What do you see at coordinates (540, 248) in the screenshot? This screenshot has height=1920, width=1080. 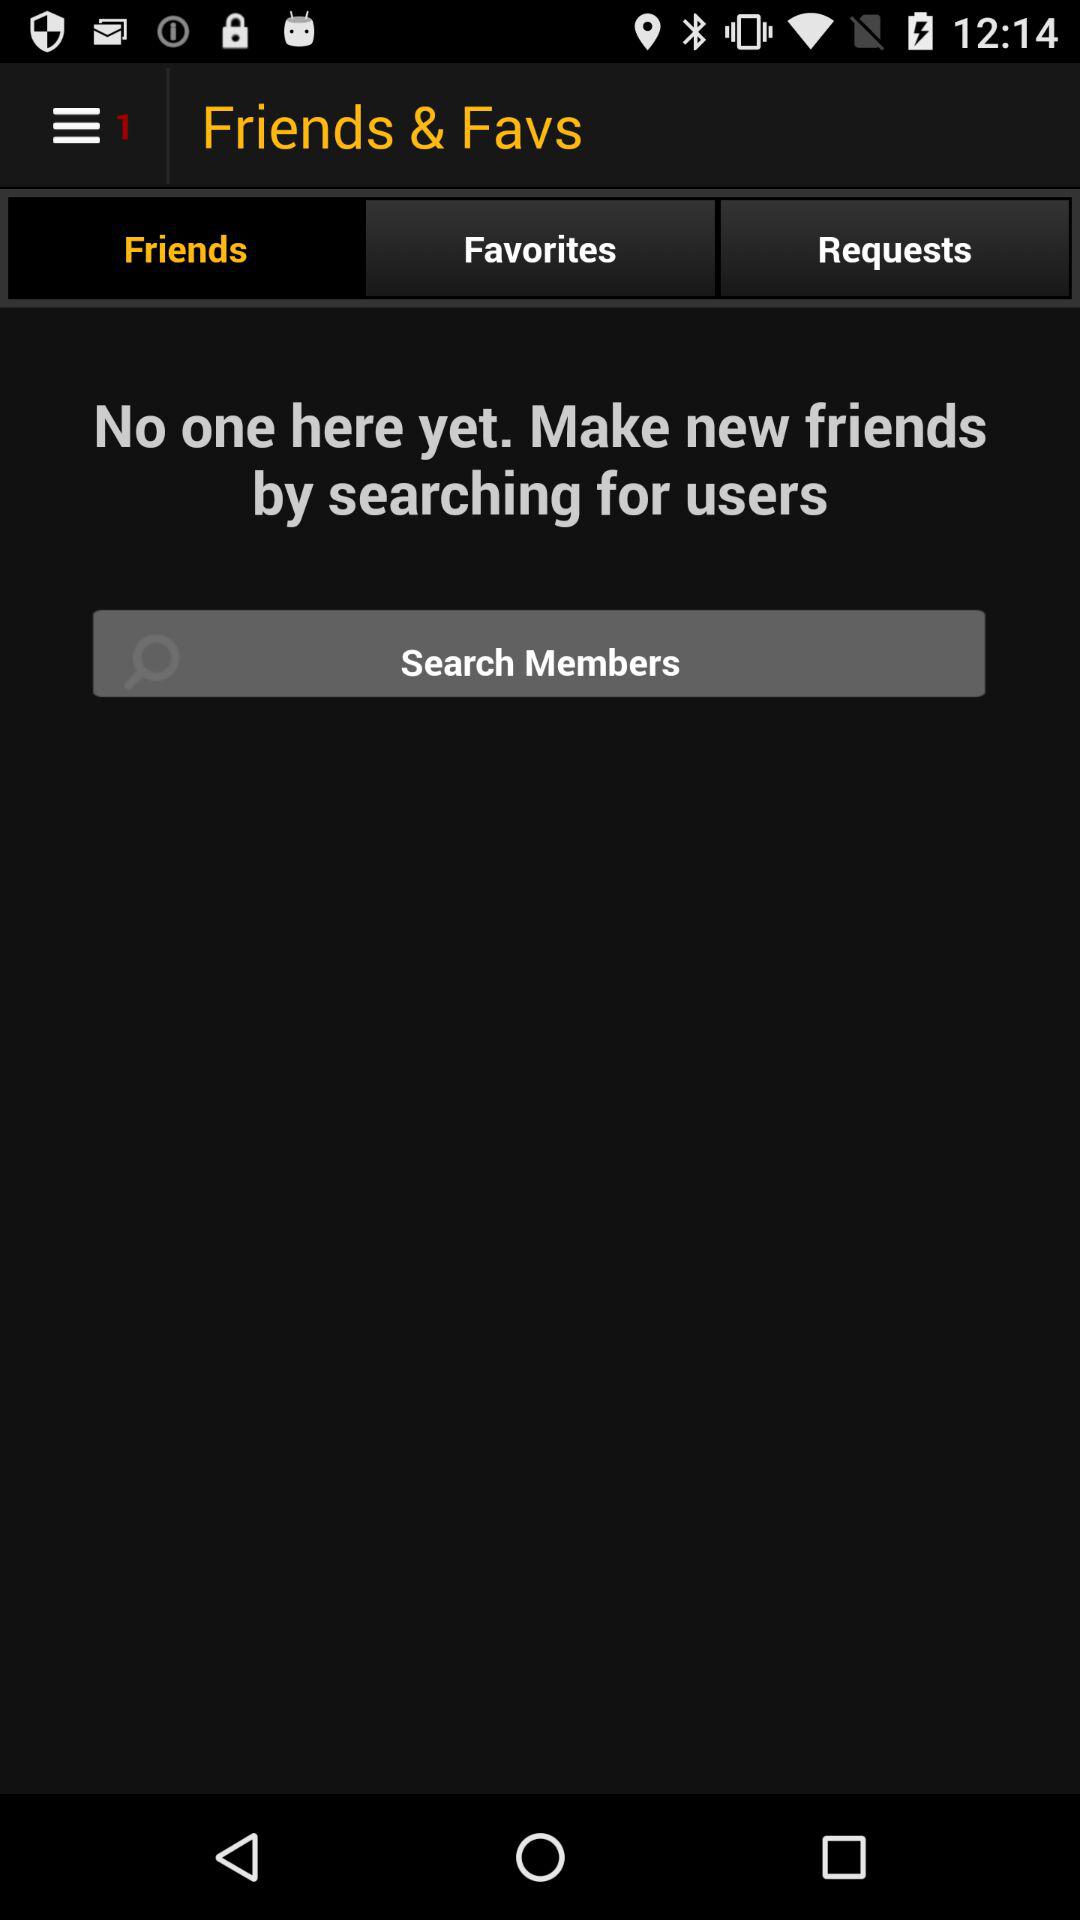 I see `open the radio button next to requests item` at bounding box center [540, 248].